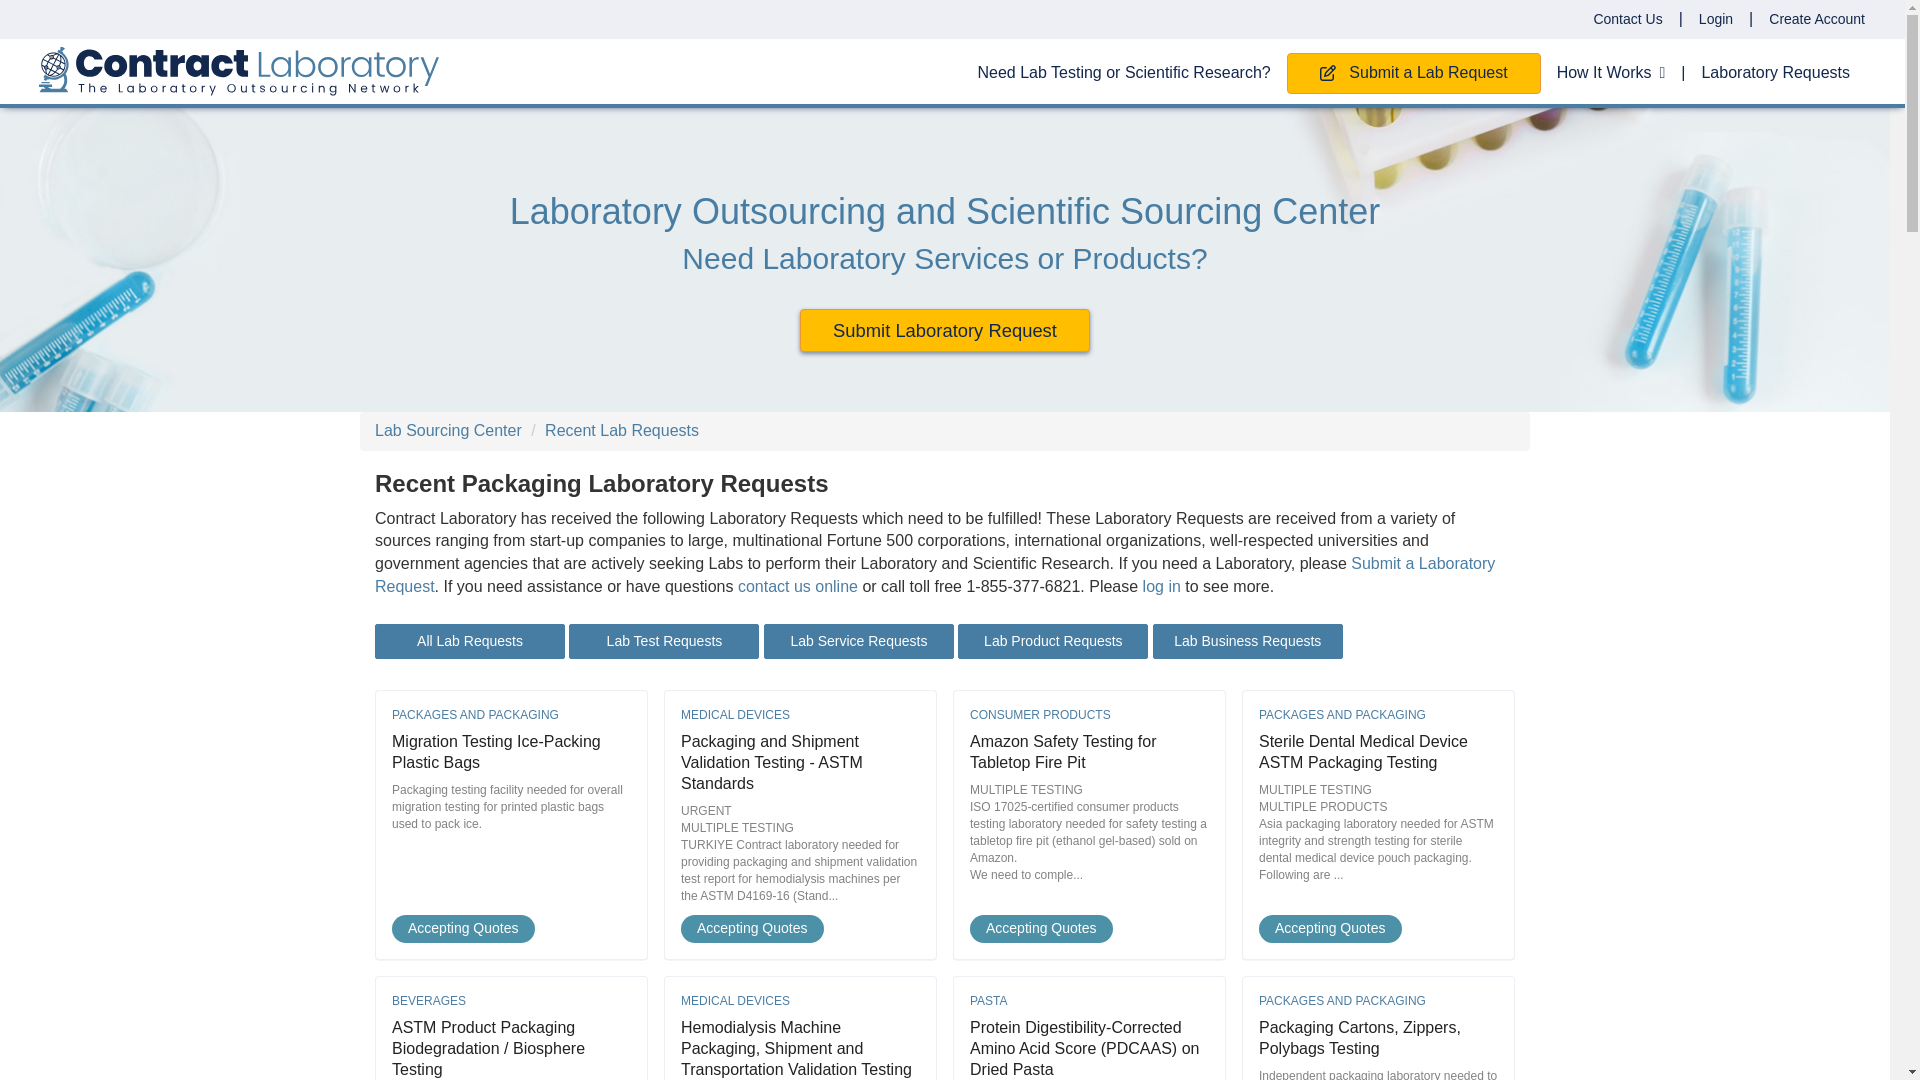 Image resolution: width=1920 pixels, height=1080 pixels. Describe the element at coordinates (1716, 18) in the screenshot. I see `Login` at that location.